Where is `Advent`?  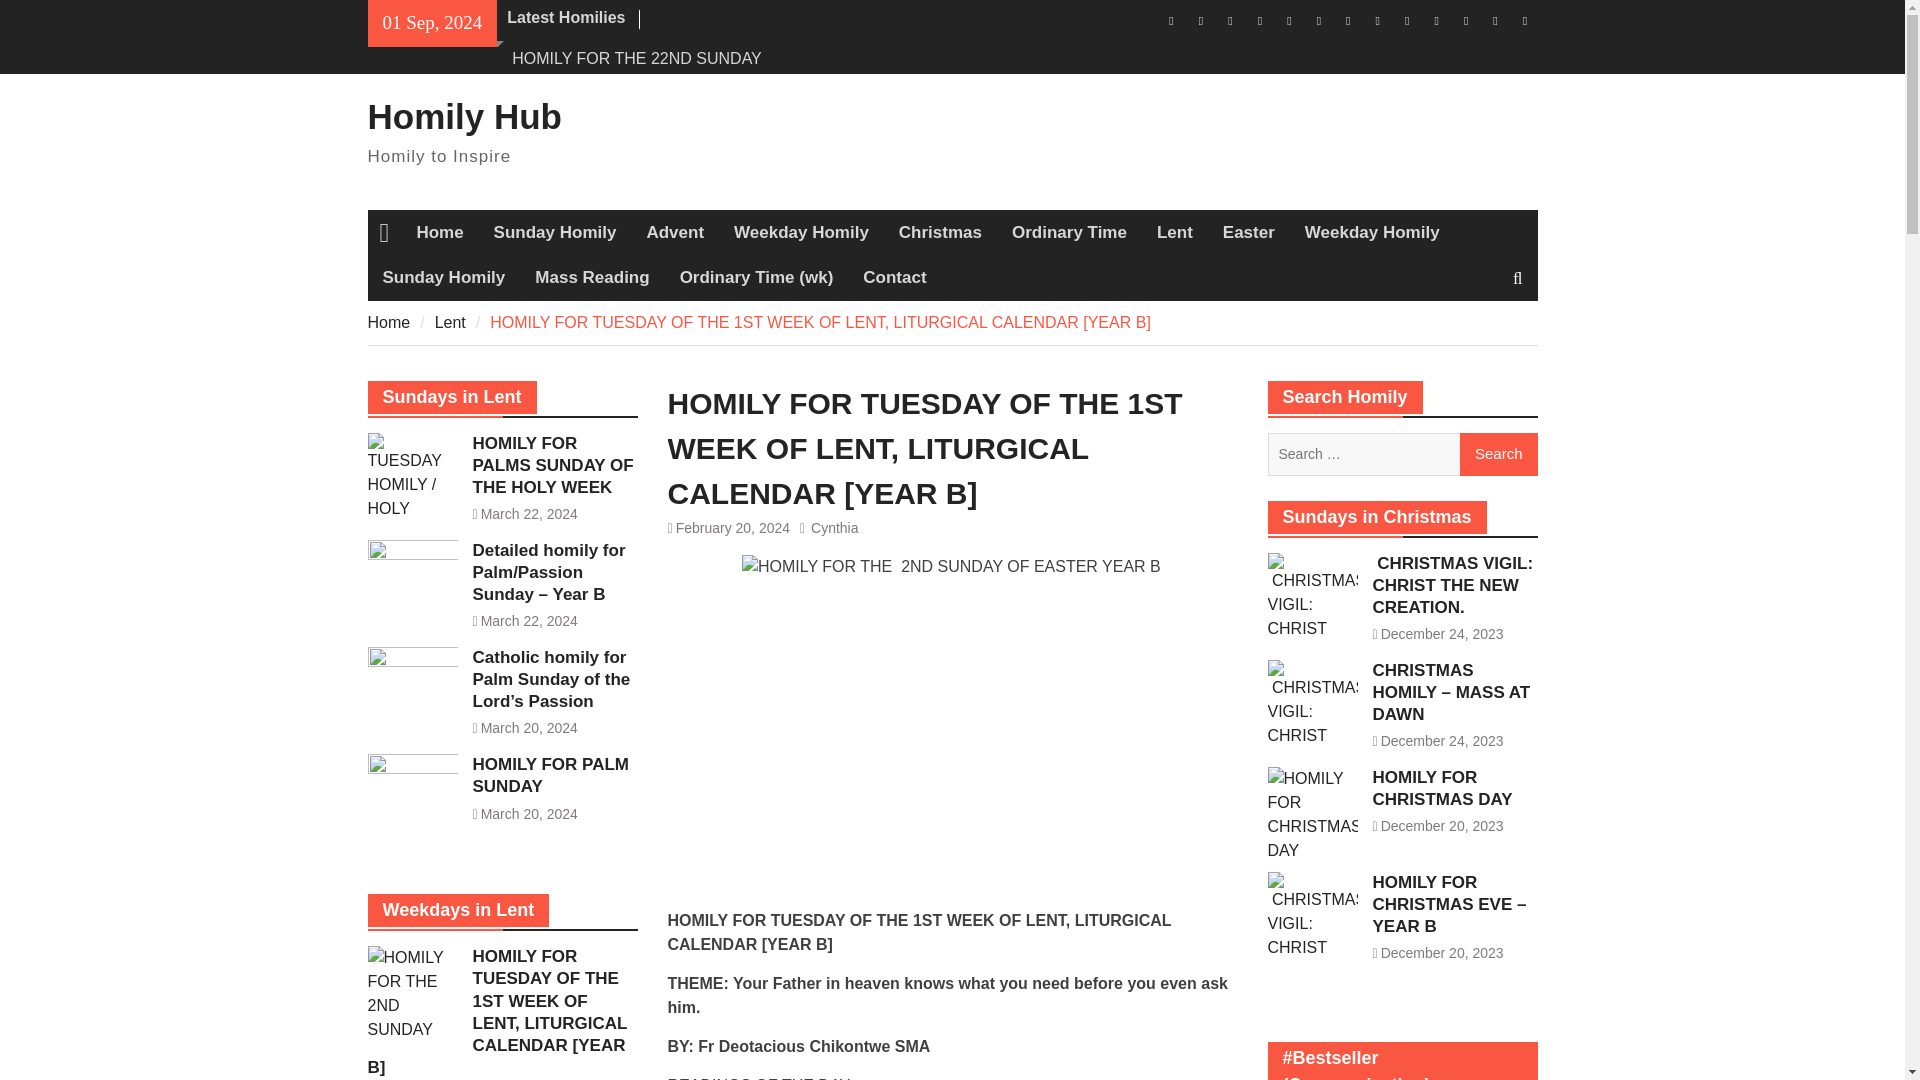 Advent is located at coordinates (674, 232).